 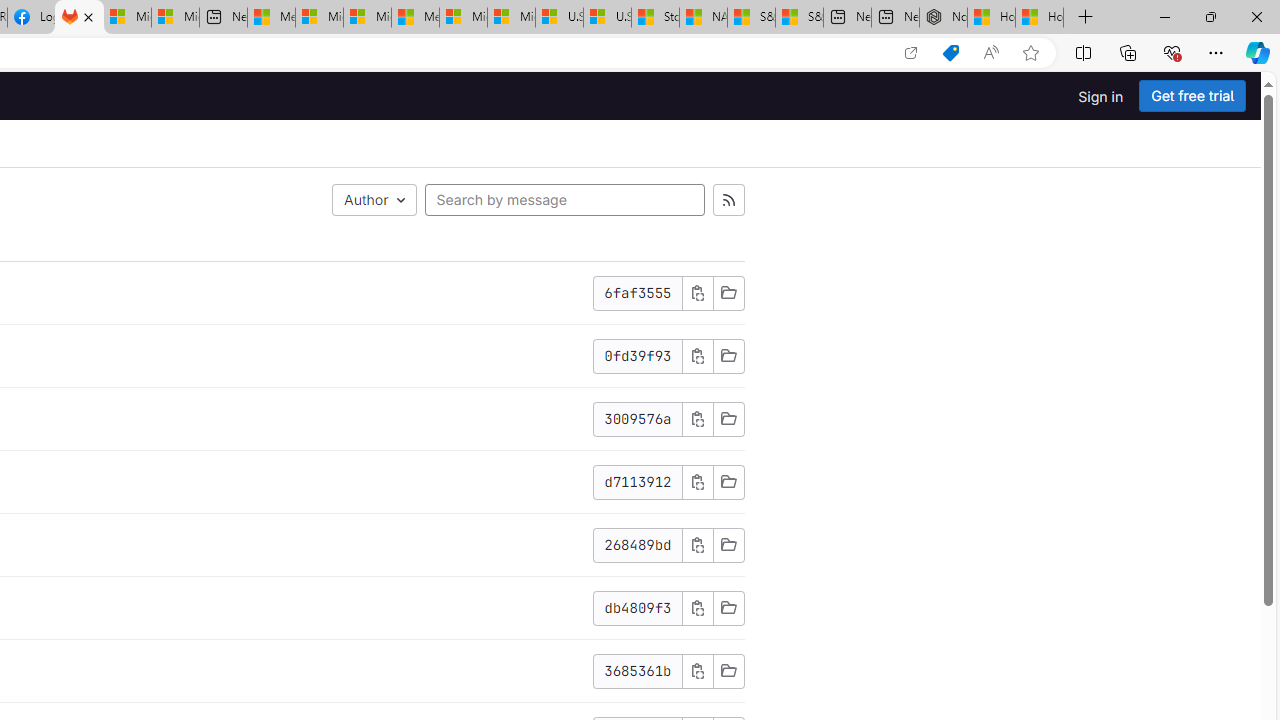 I want to click on Browse Files, so click(x=728, y=671).